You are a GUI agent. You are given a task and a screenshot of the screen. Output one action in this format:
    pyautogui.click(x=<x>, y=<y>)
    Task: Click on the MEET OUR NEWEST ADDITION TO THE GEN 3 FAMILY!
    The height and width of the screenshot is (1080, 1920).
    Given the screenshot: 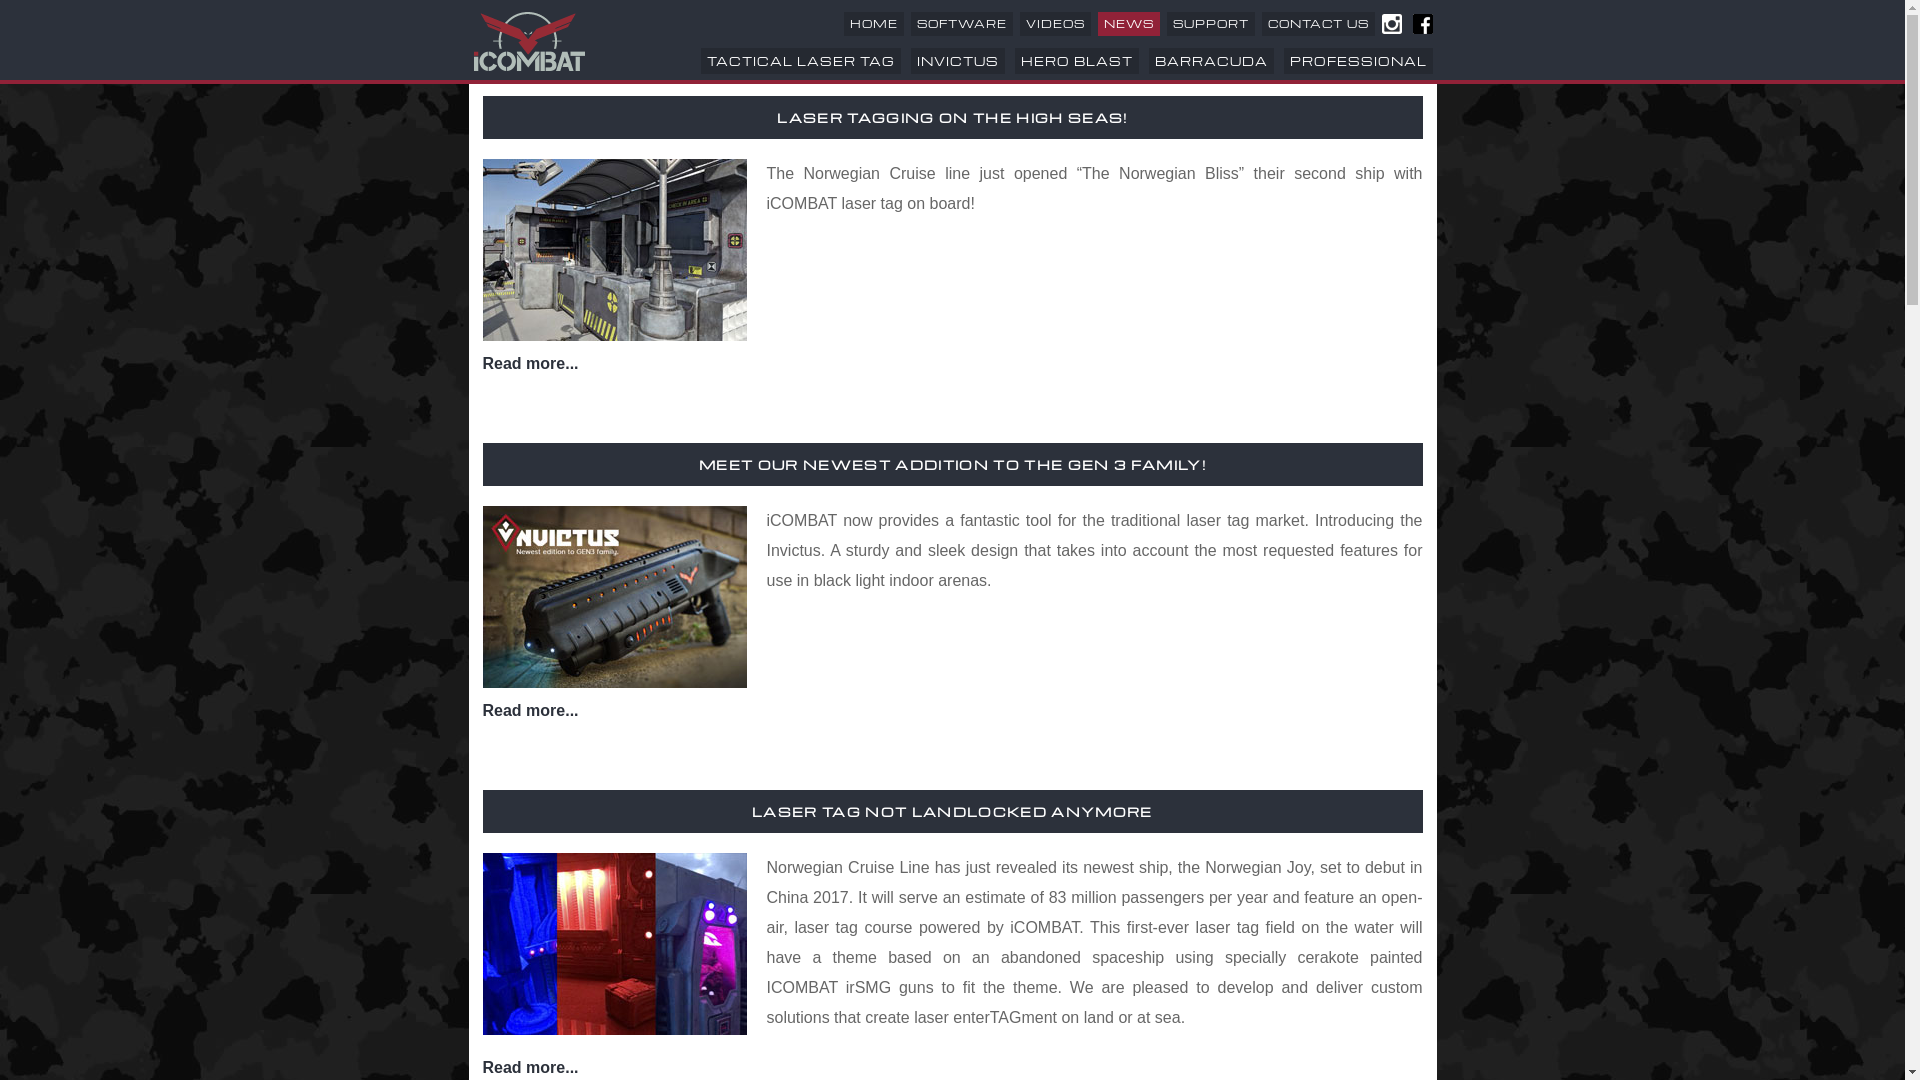 What is the action you would take?
    pyautogui.click(x=952, y=464)
    